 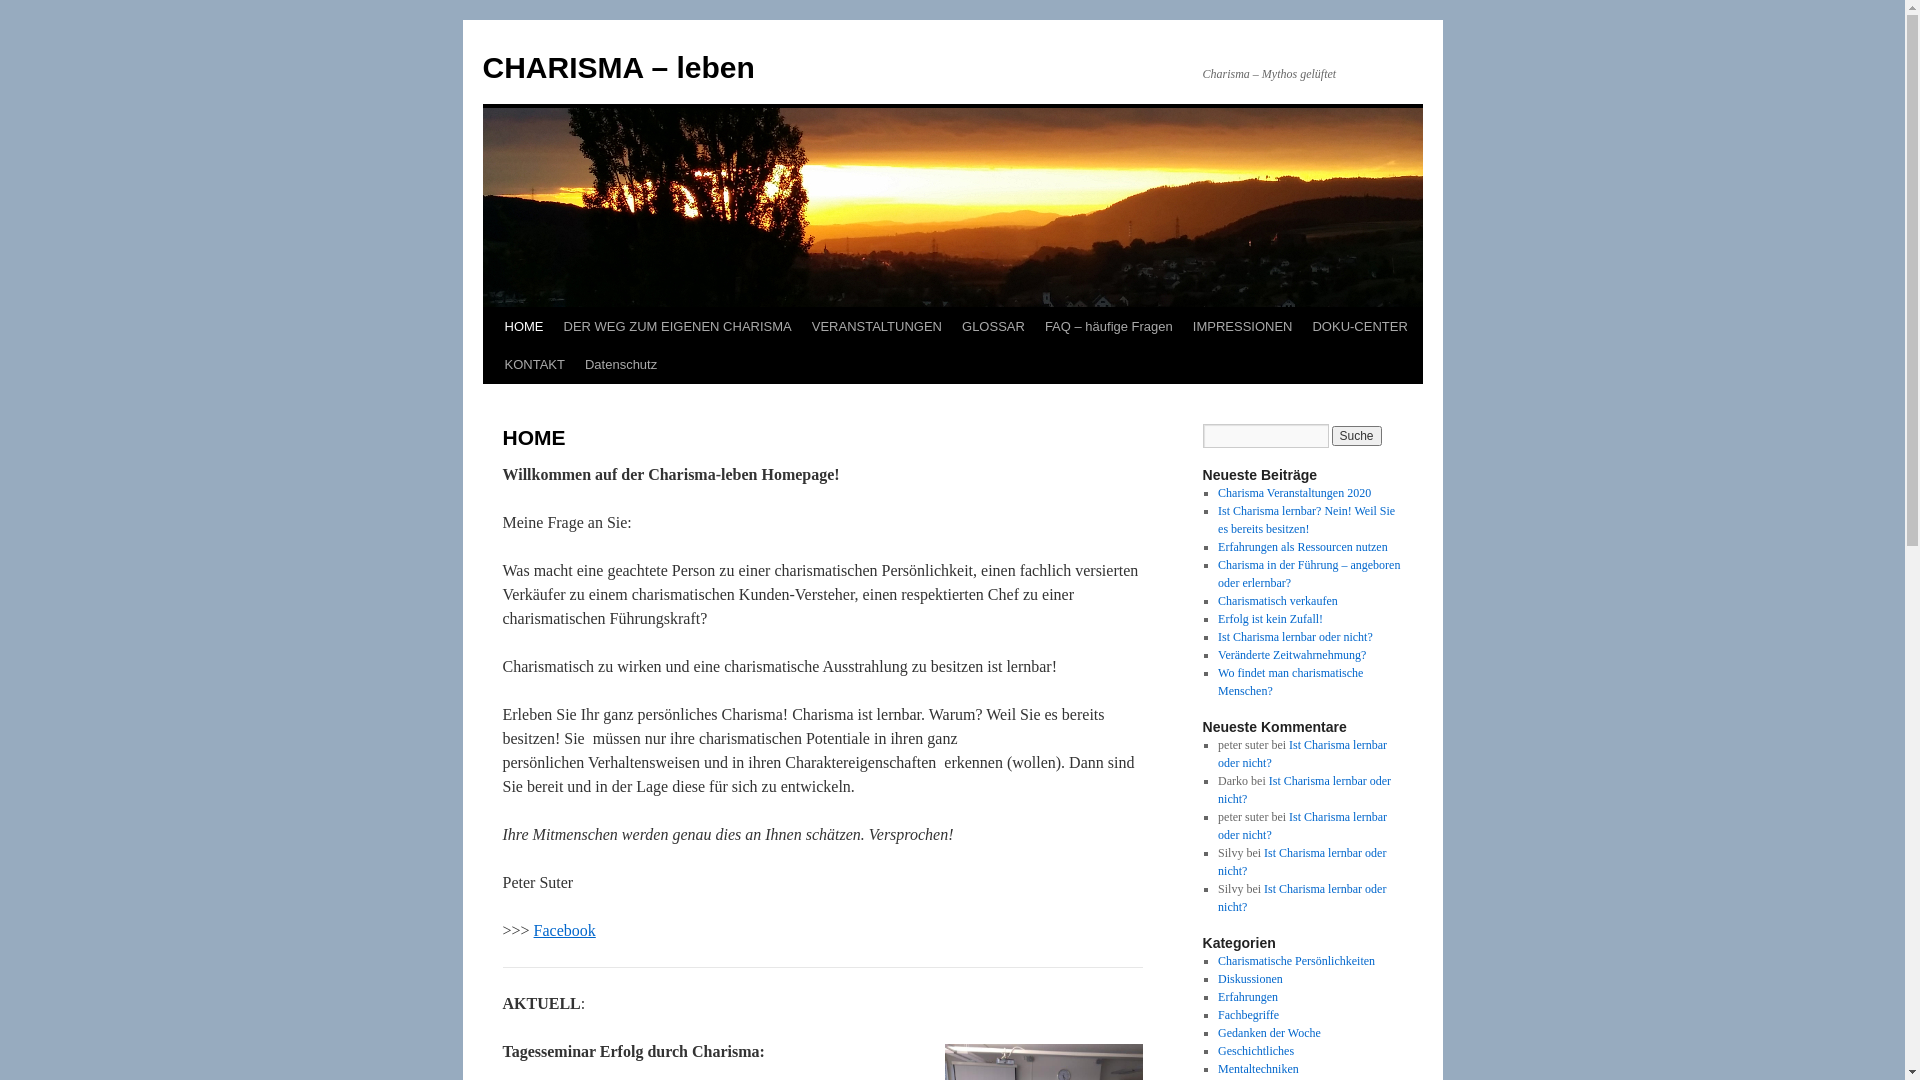 What do you see at coordinates (1290, 682) in the screenshot?
I see `Wo findet man charismatische Menschen?` at bounding box center [1290, 682].